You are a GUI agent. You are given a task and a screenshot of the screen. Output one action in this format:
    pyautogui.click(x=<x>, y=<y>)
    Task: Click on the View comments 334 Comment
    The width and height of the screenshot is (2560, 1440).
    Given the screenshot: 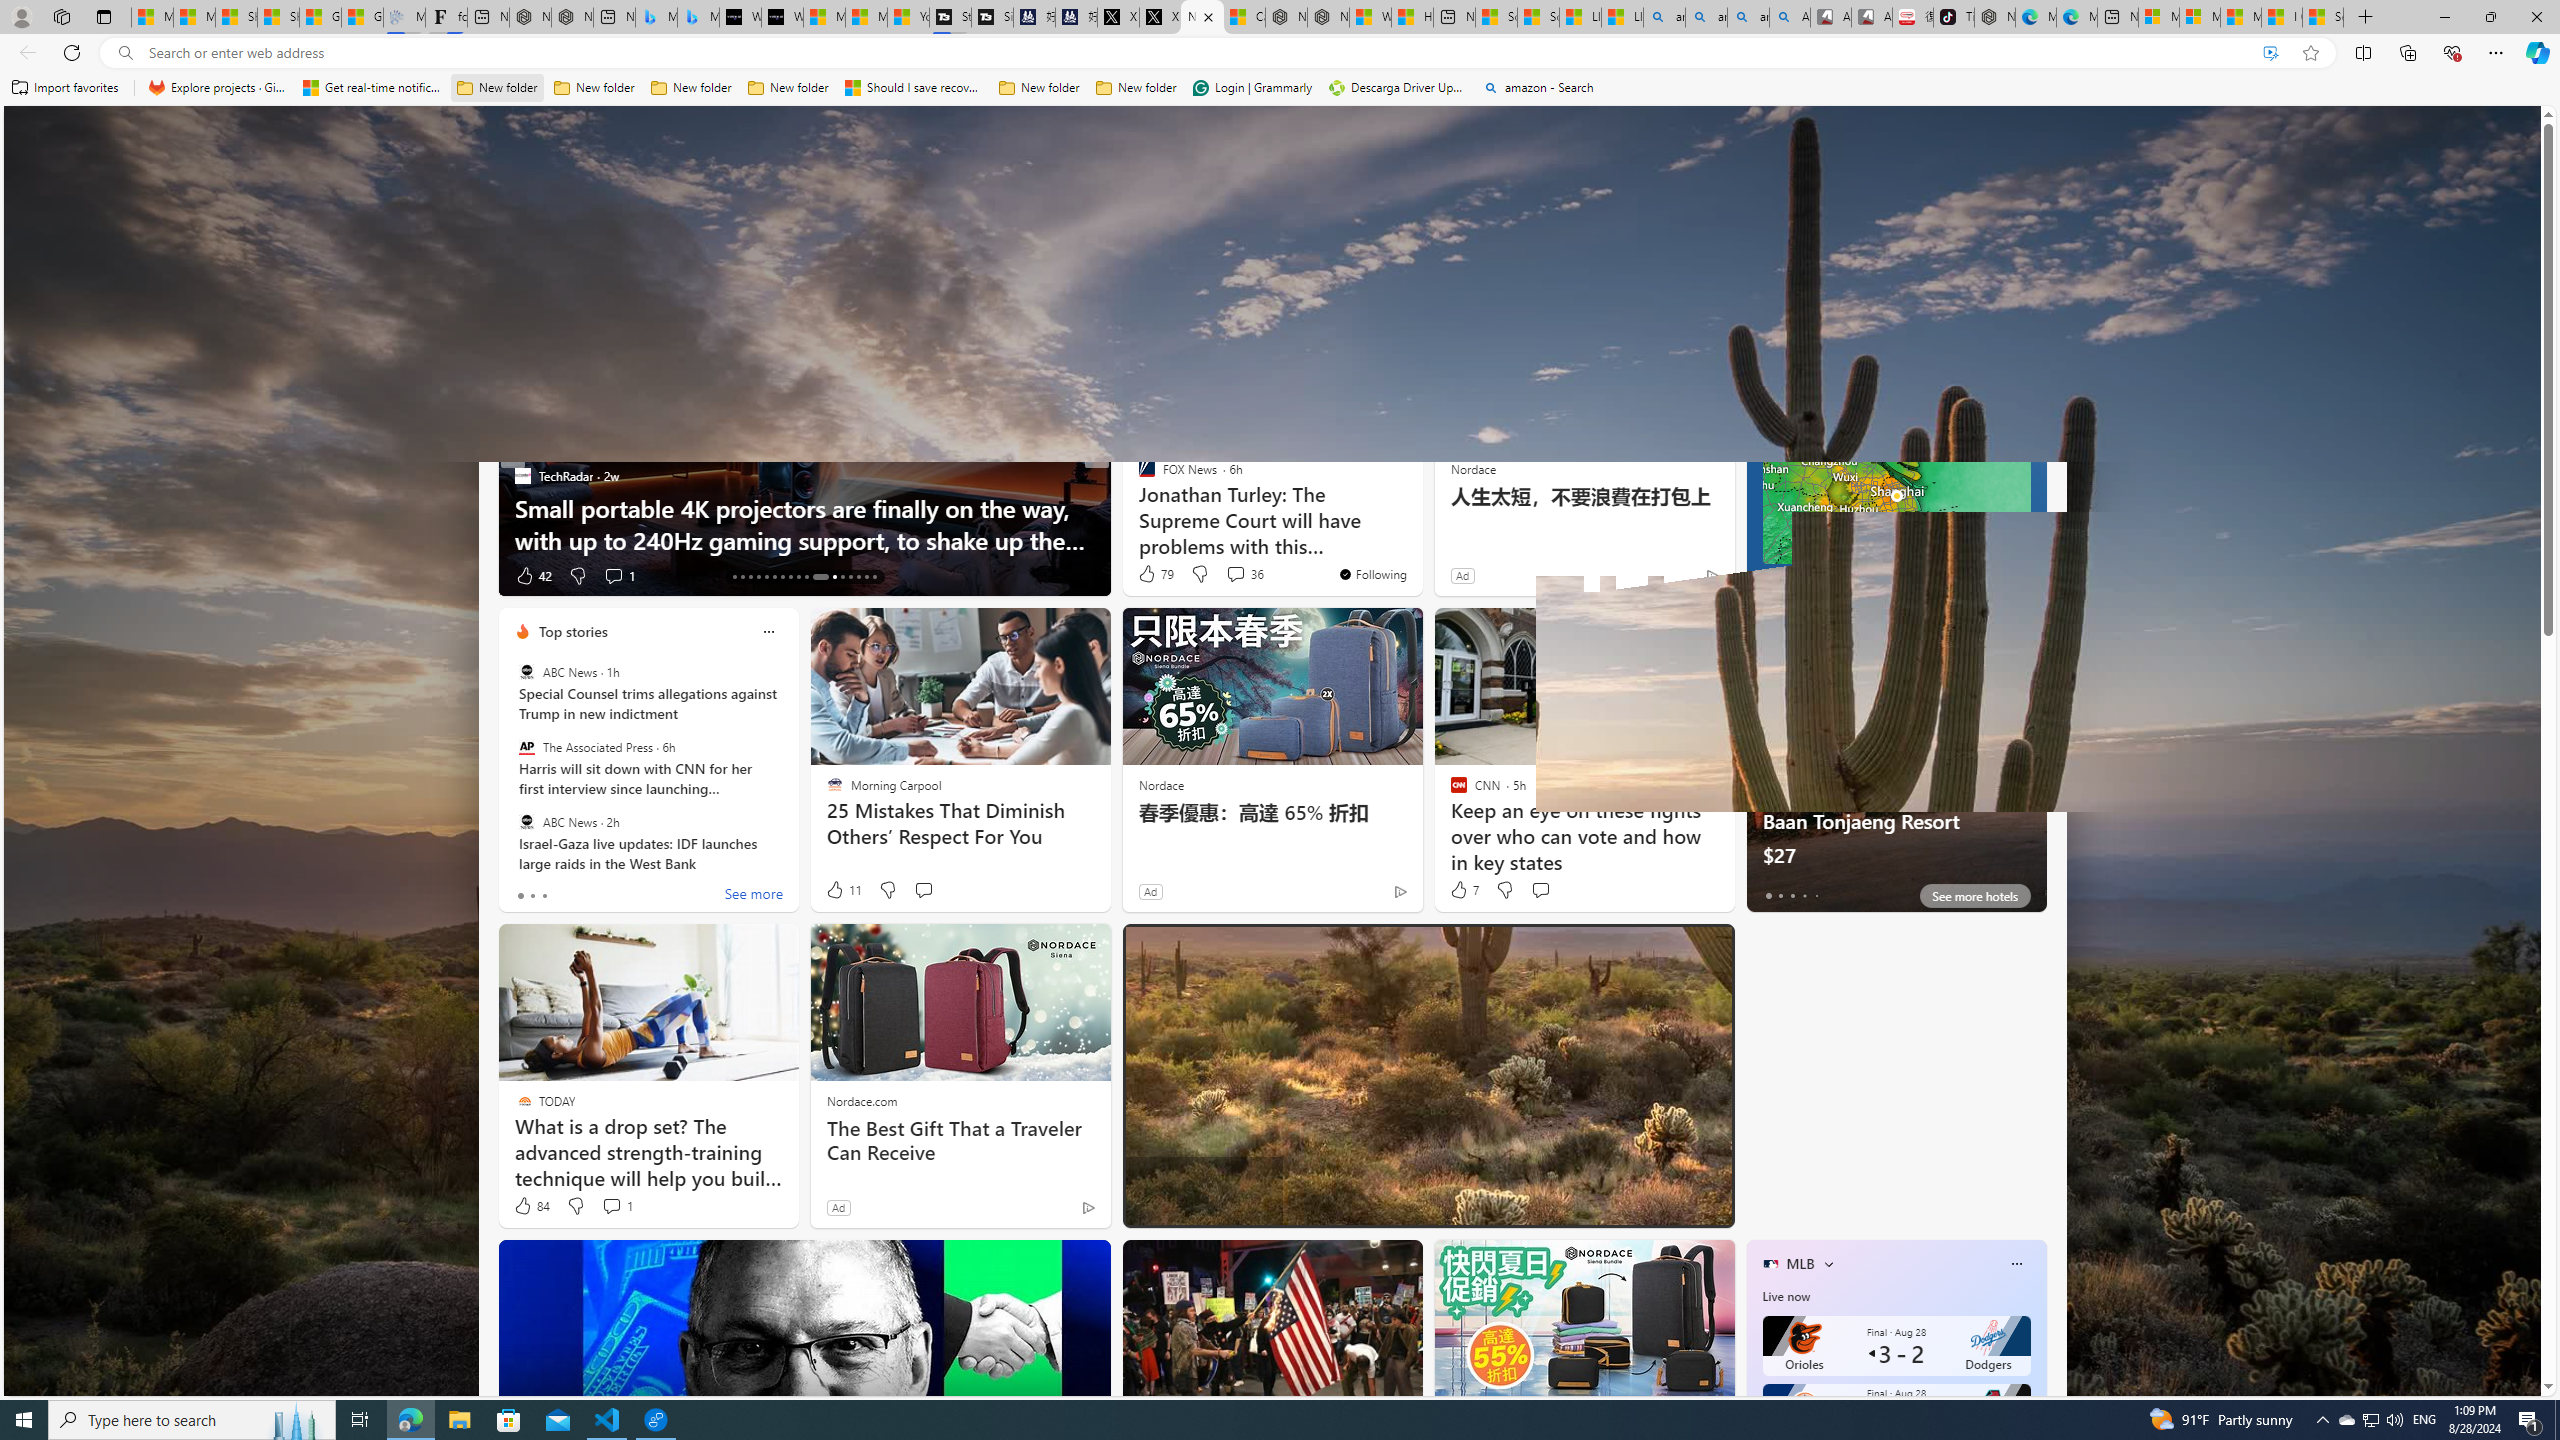 What is the action you would take?
    pyautogui.click(x=12, y=575)
    